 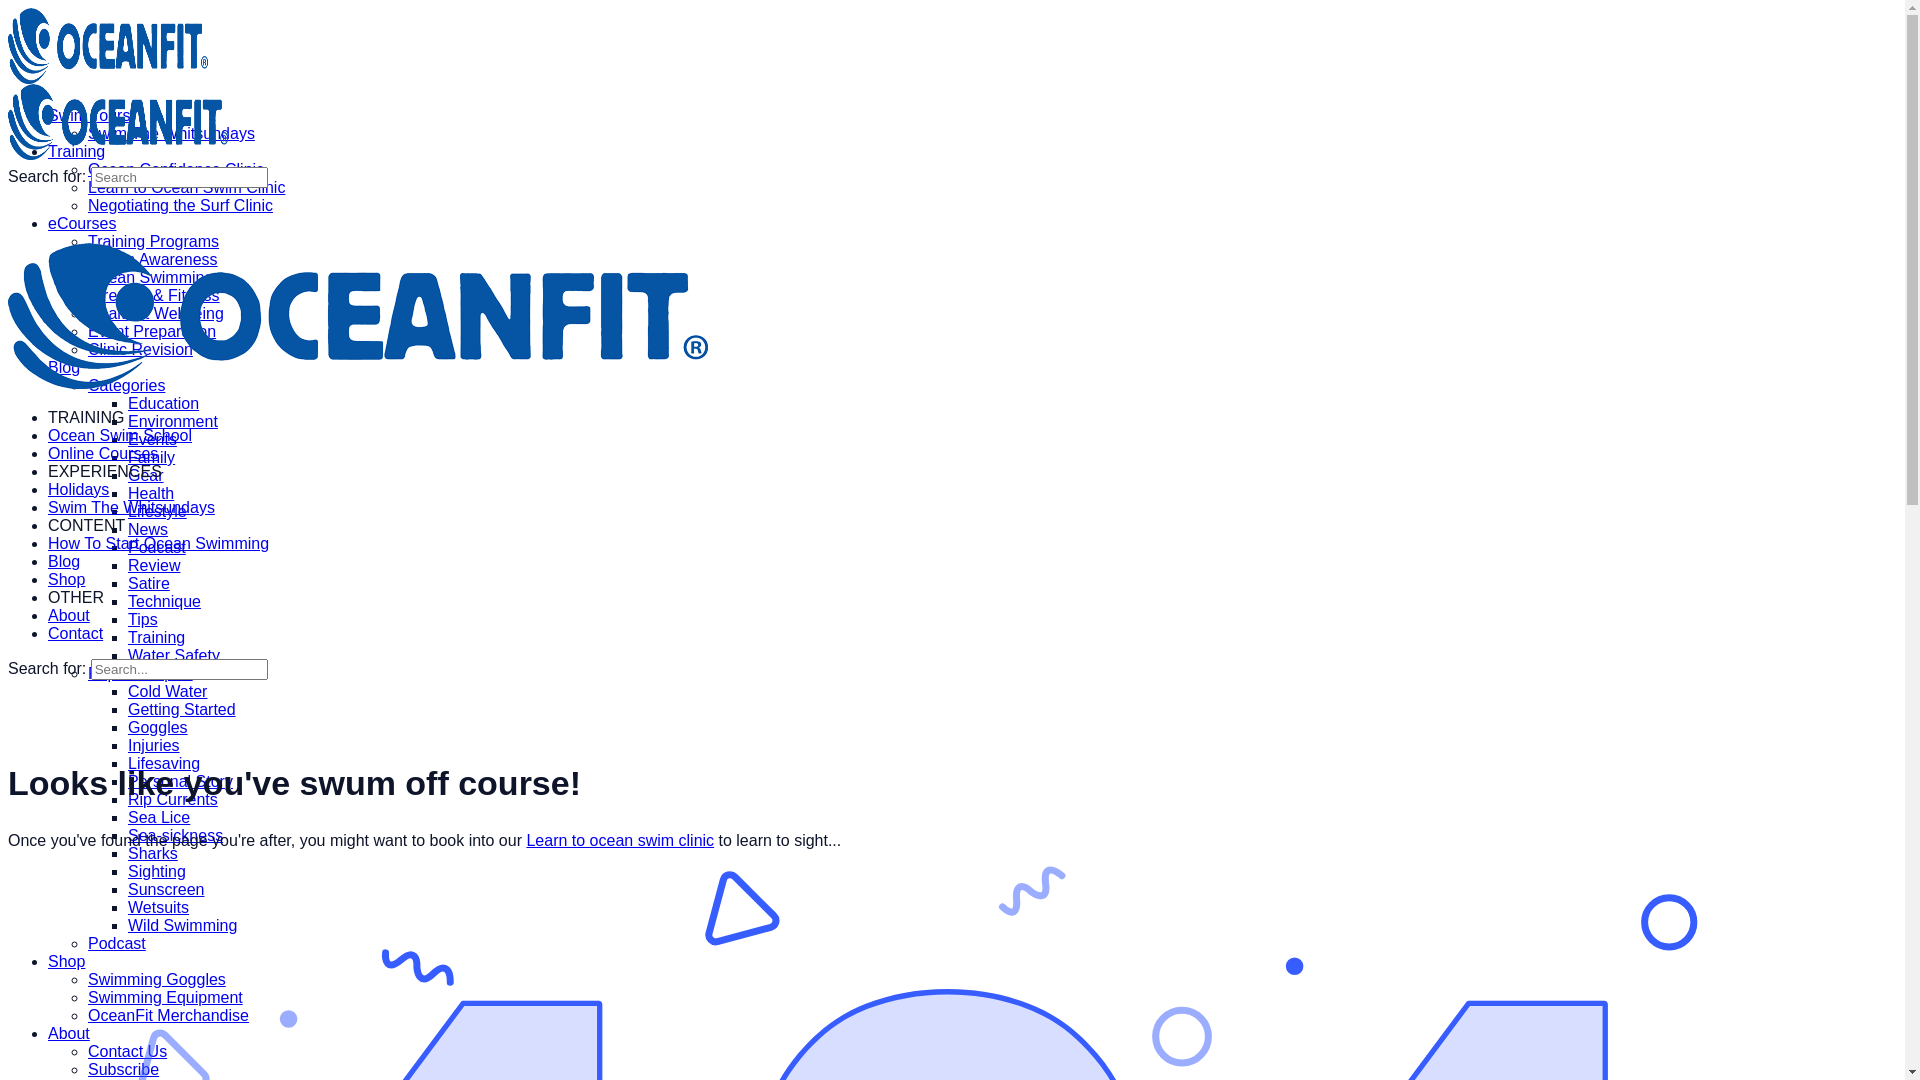 I want to click on Ocean Swim School, so click(x=120, y=436).